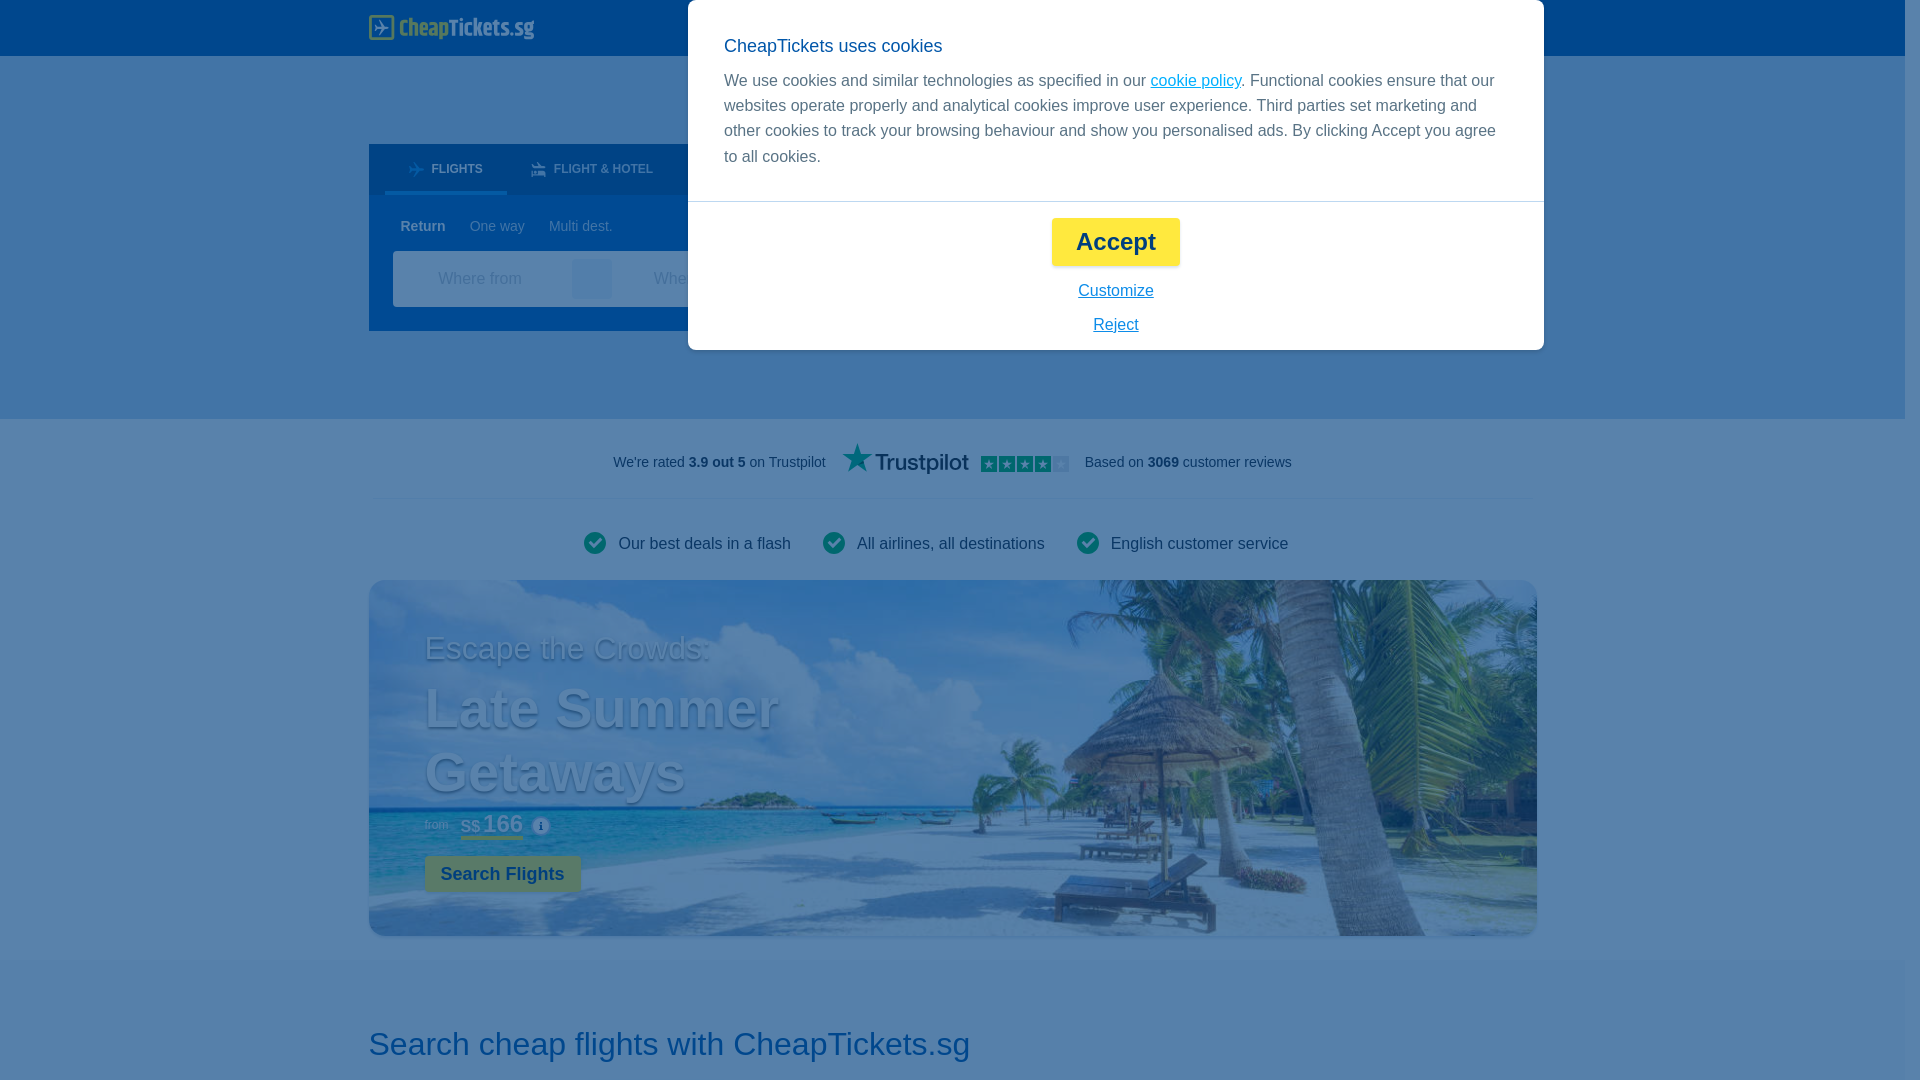  What do you see at coordinates (502, 874) in the screenshot?
I see `Search Flights` at bounding box center [502, 874].